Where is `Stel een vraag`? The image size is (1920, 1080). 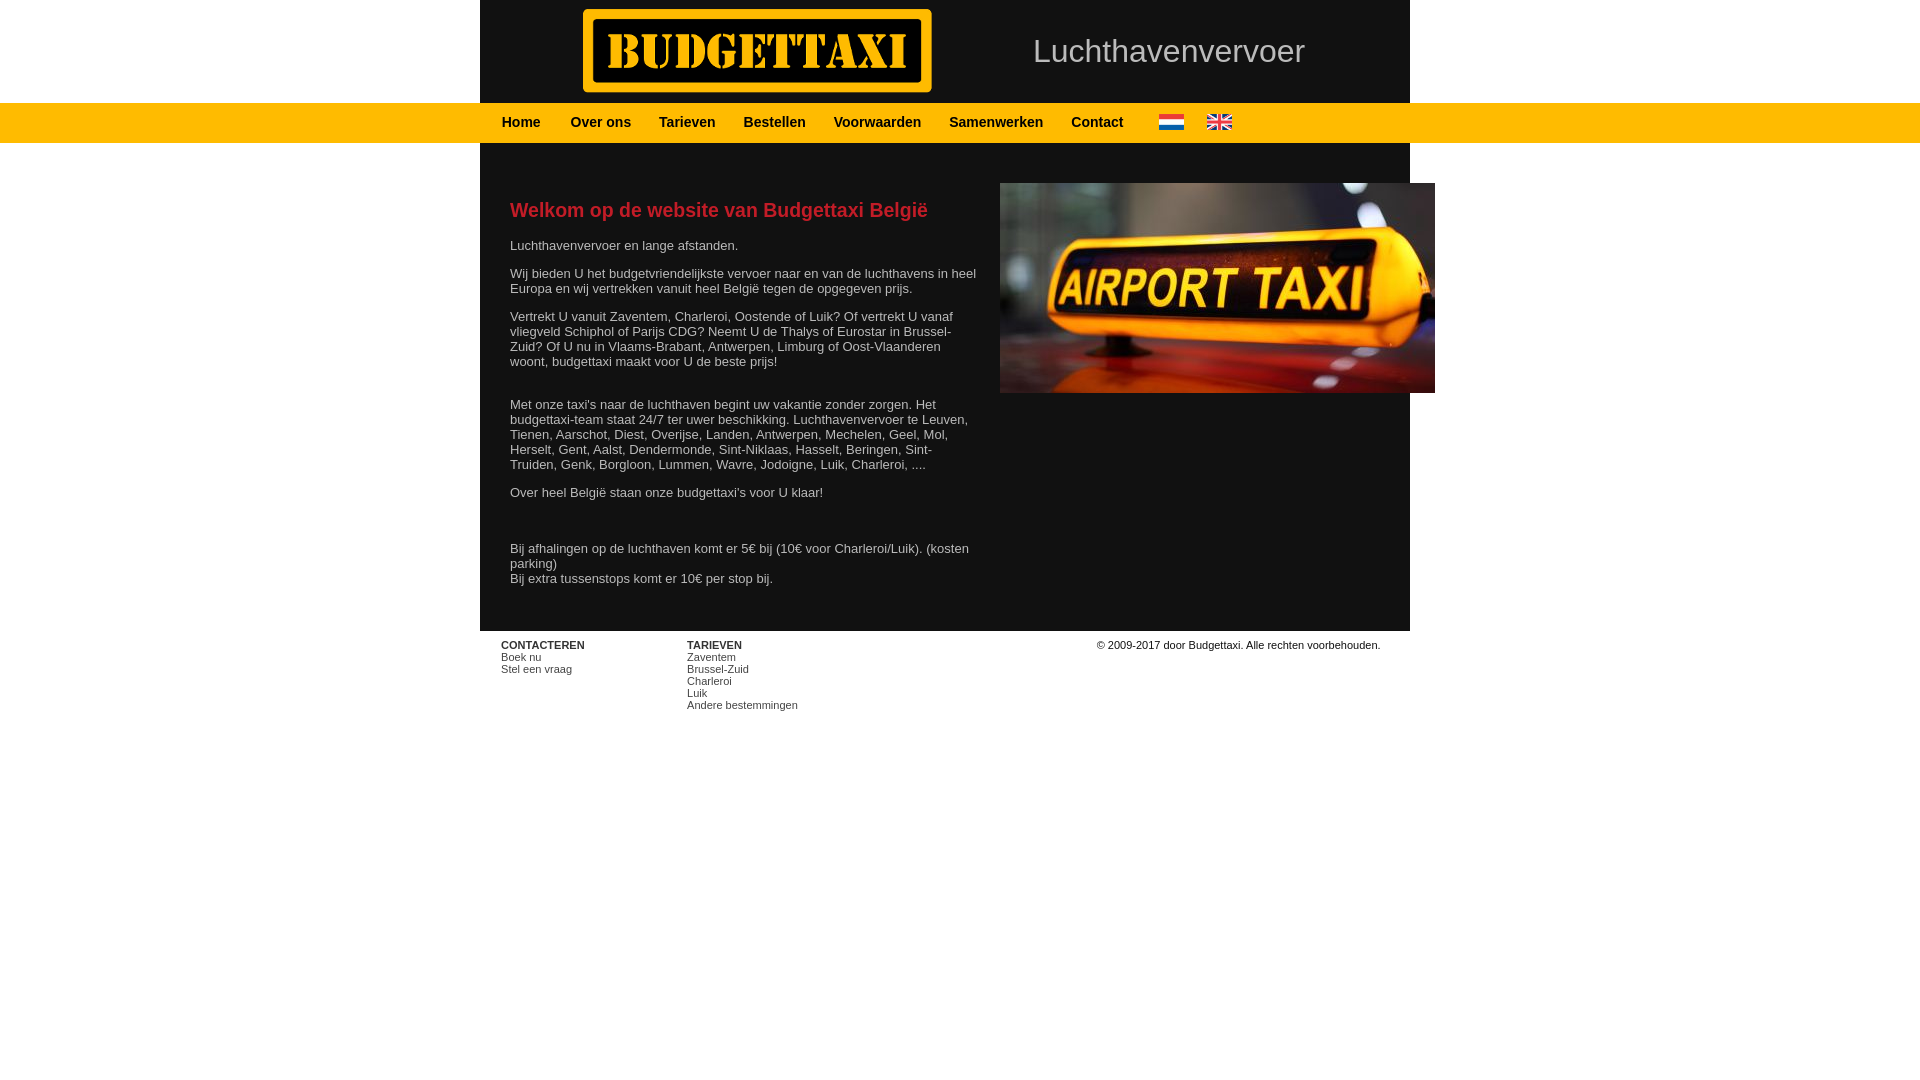
Stel een vraag is located at coordinates (536, 669).